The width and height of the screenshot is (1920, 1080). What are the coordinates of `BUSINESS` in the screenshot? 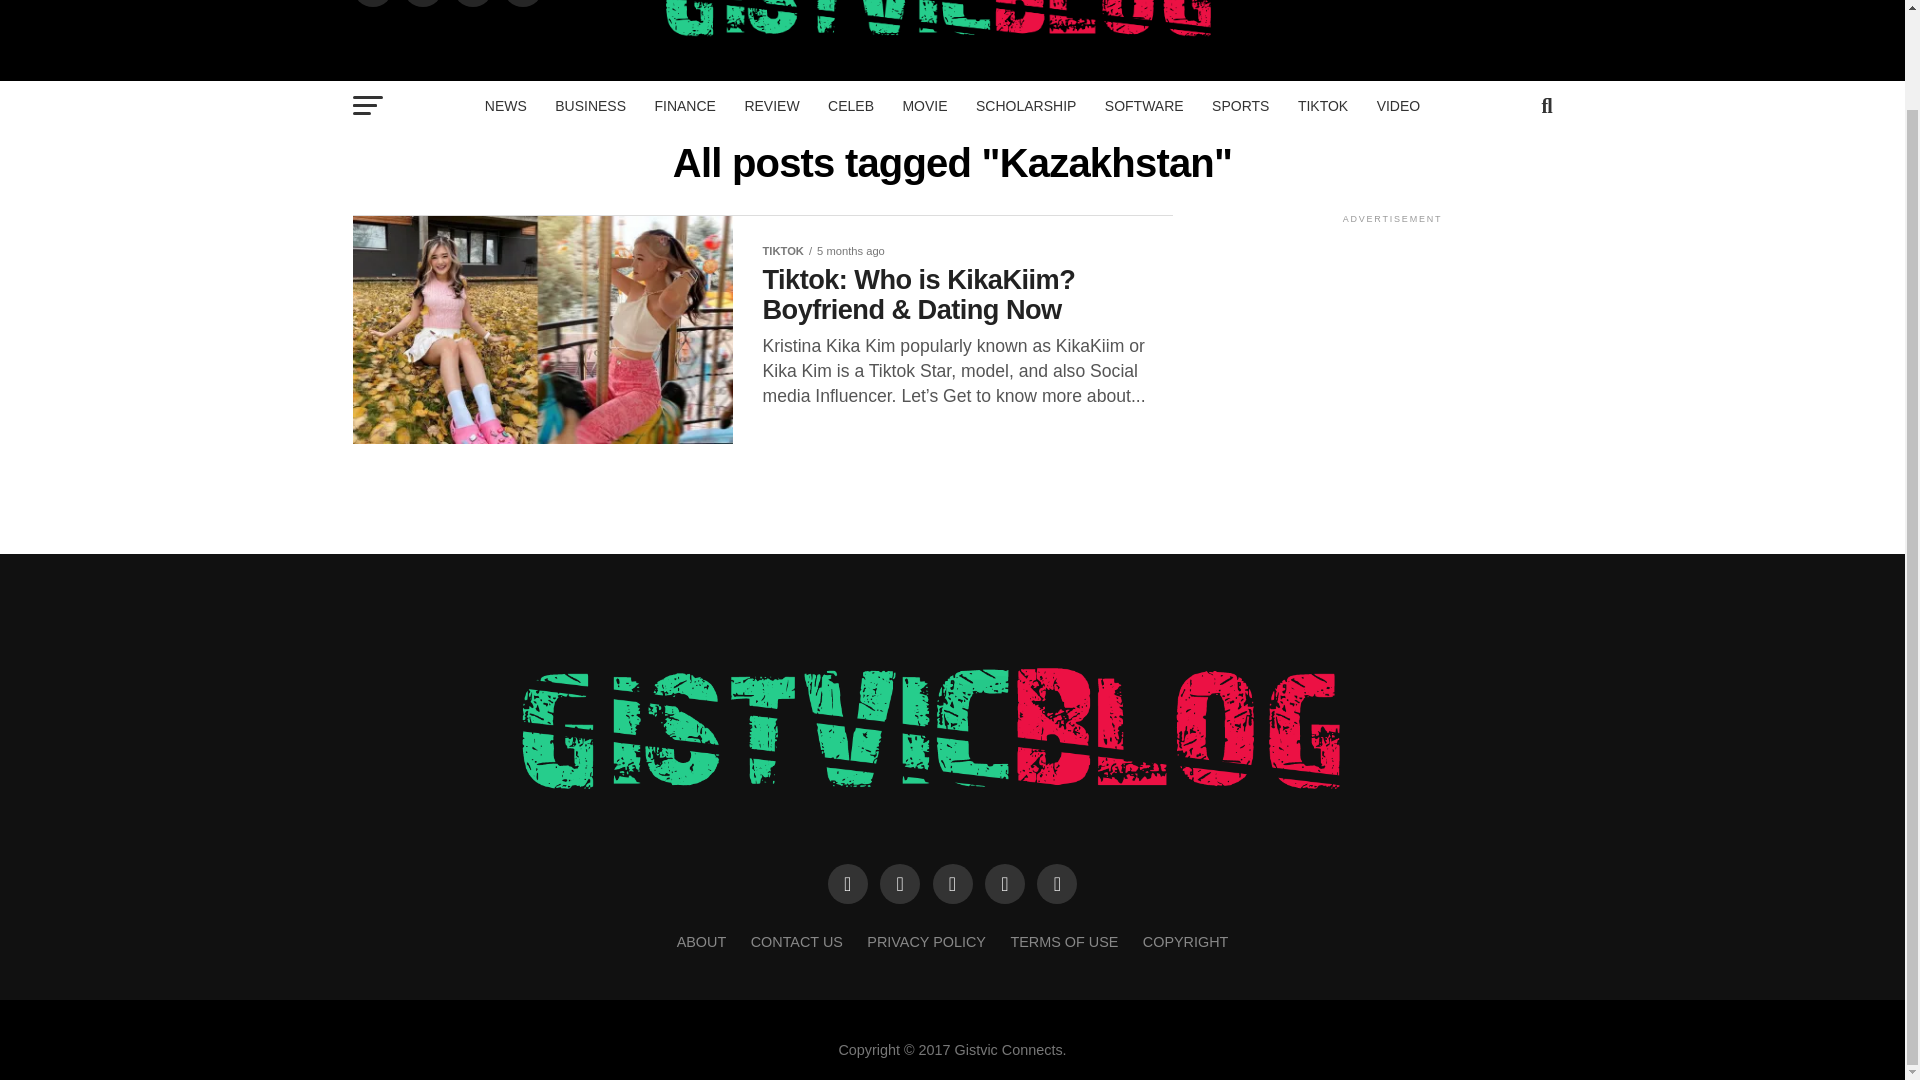 It's located at (590, 106).